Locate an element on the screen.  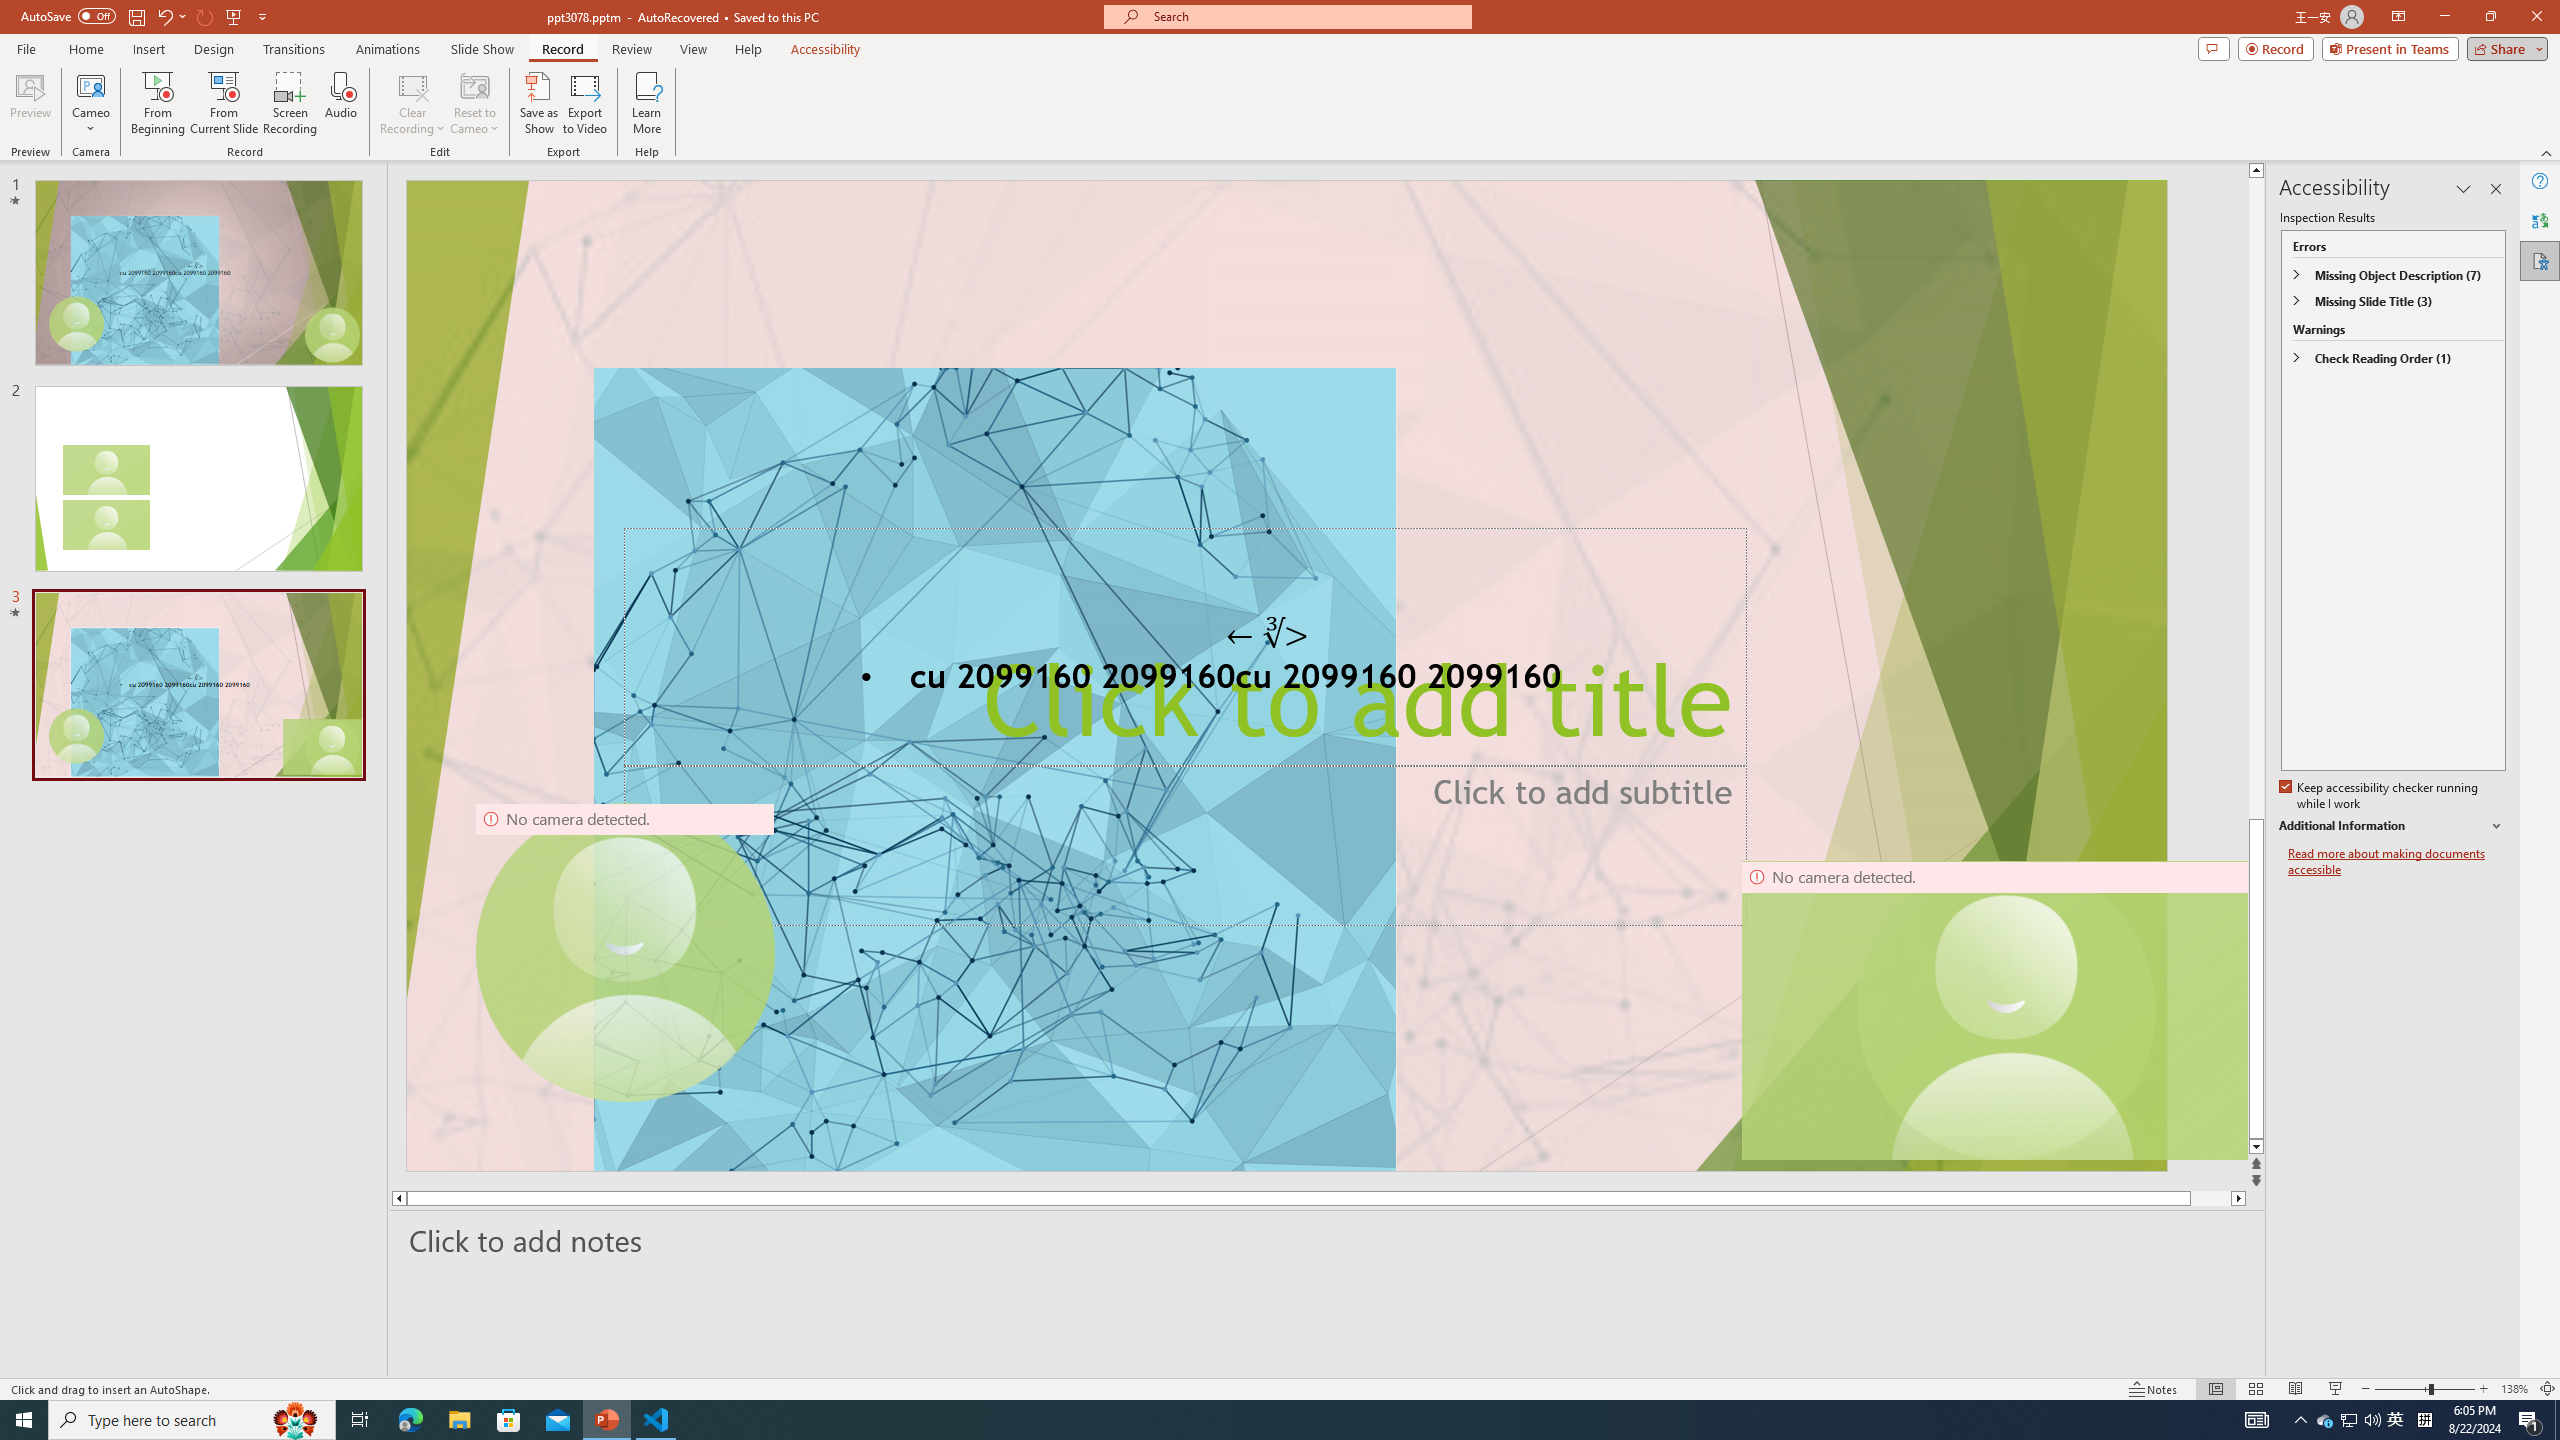
Subtitle TextBox is located at coordinates (1184, 844).